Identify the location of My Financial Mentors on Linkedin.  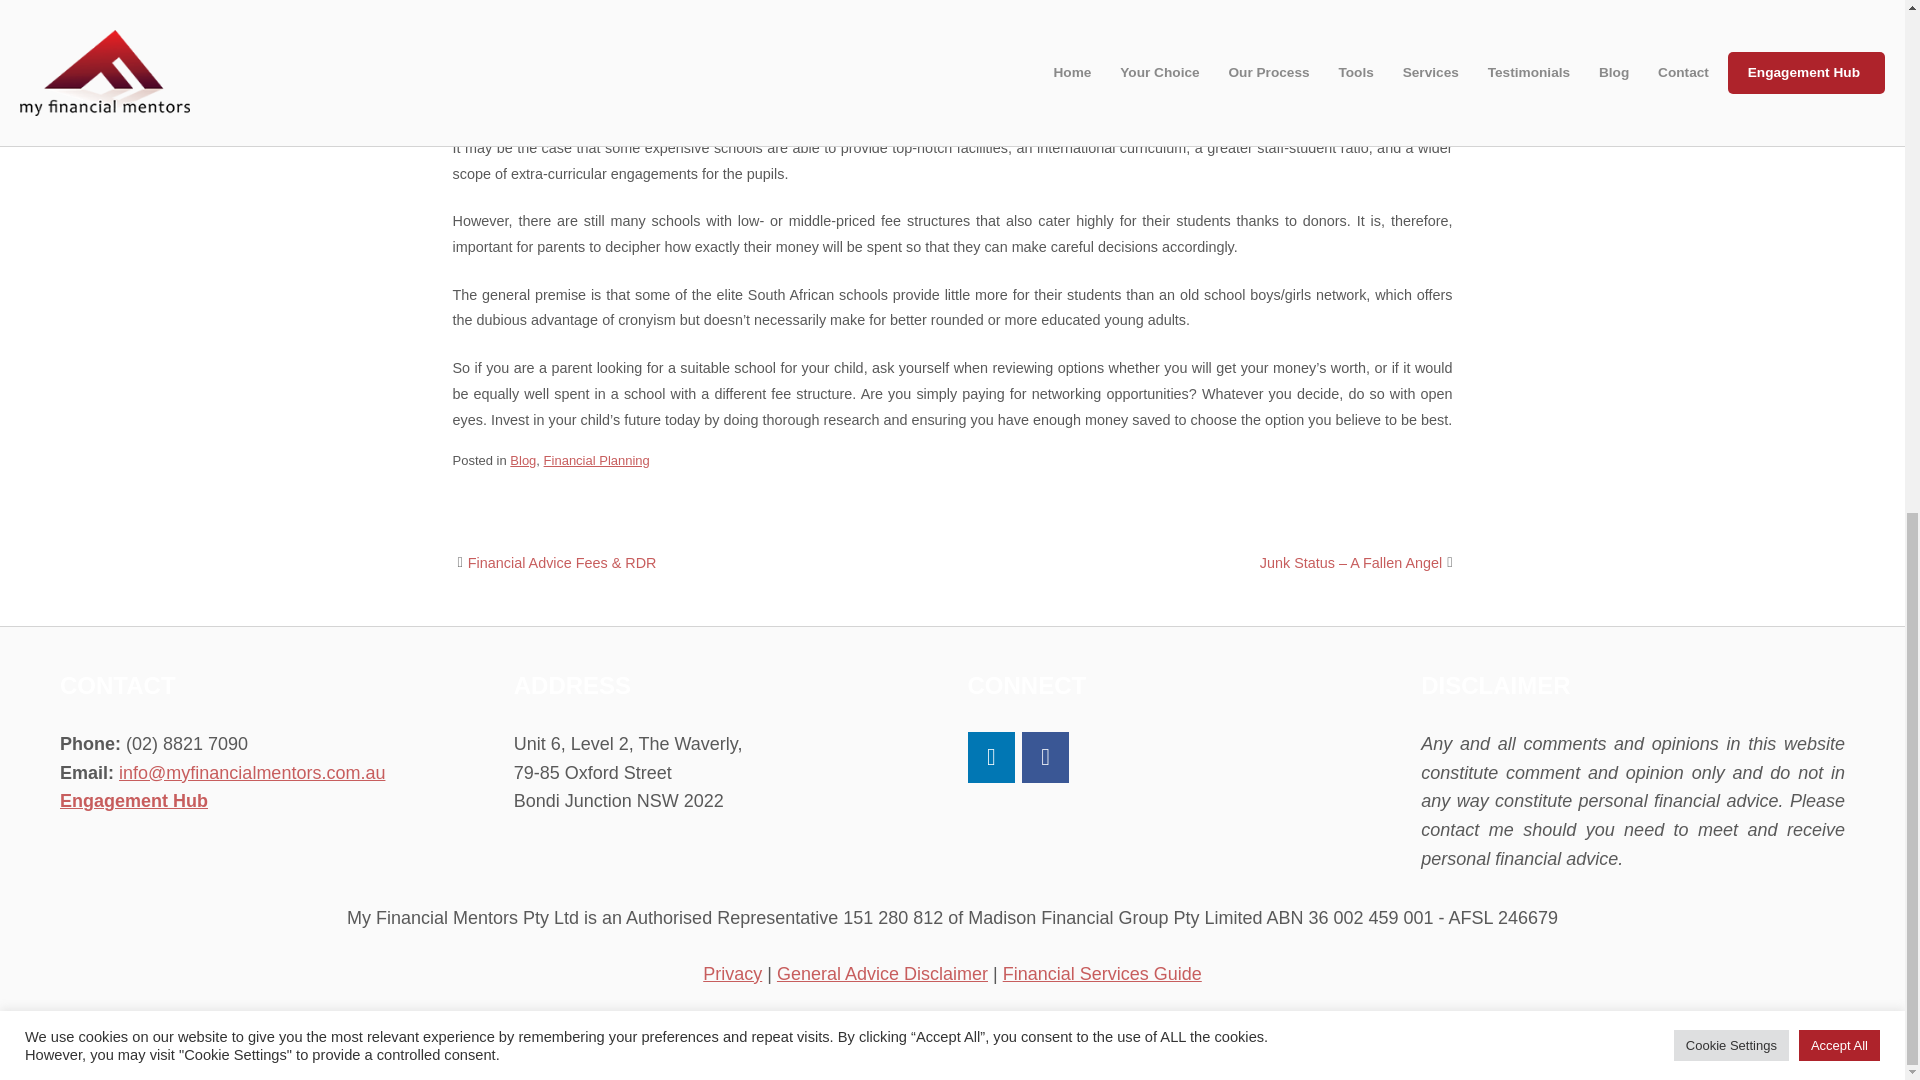
(991, 758).